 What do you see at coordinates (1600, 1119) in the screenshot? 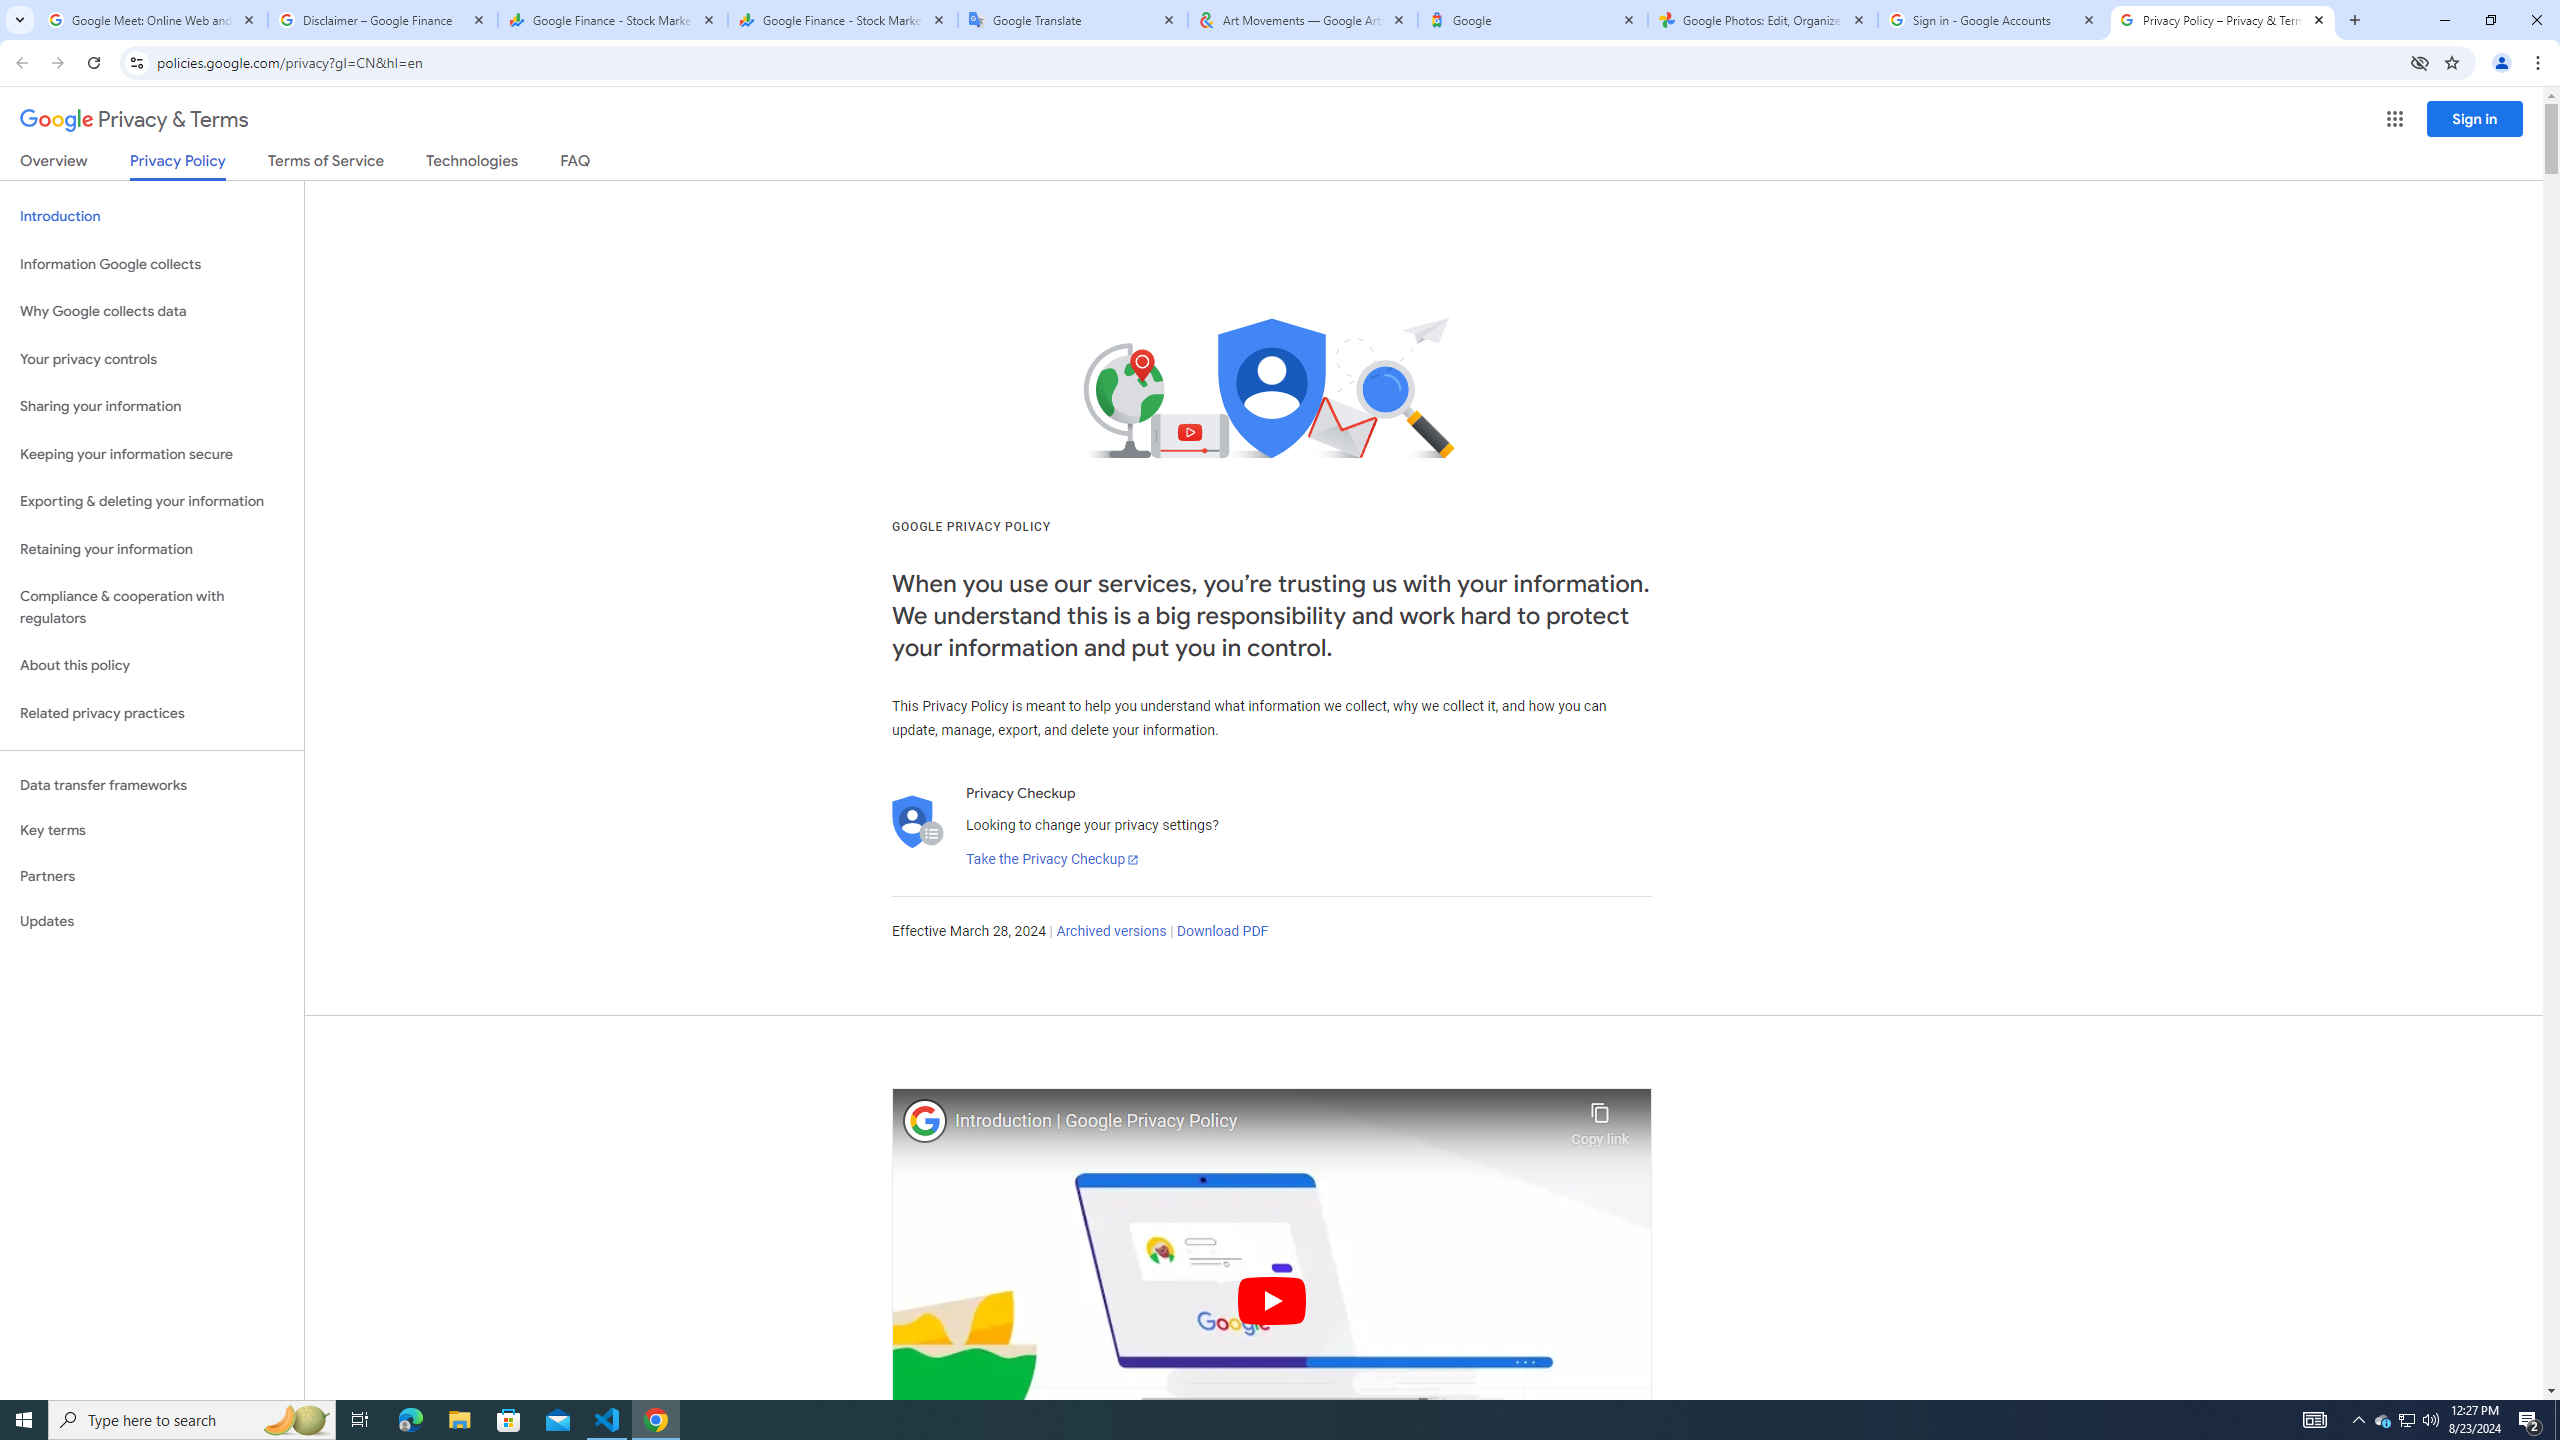
I see `Copy link` at bounding box center [1600, 1119].